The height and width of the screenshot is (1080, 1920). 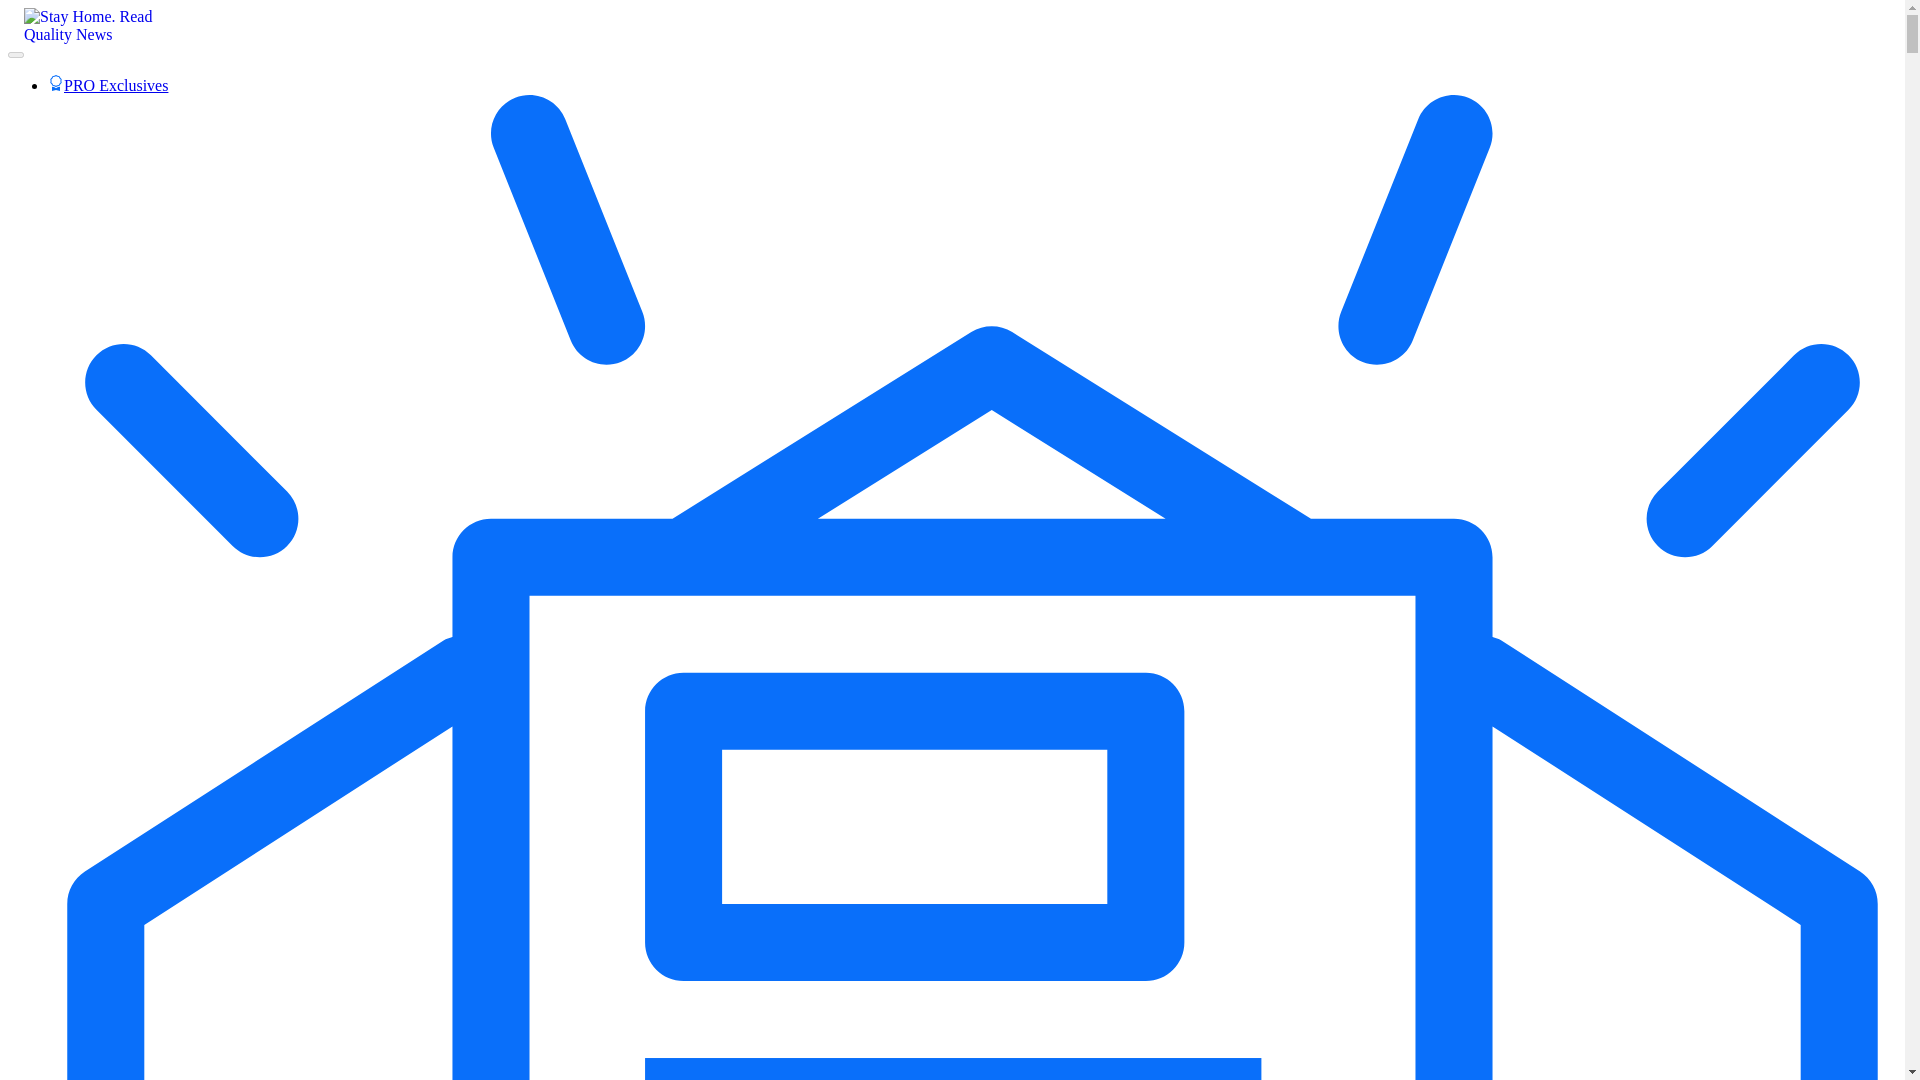 What do you see at coordinates (98, 31) in the screenshot?
I see `Stay Home. Read Quality News` at bounding box center [98, 31].